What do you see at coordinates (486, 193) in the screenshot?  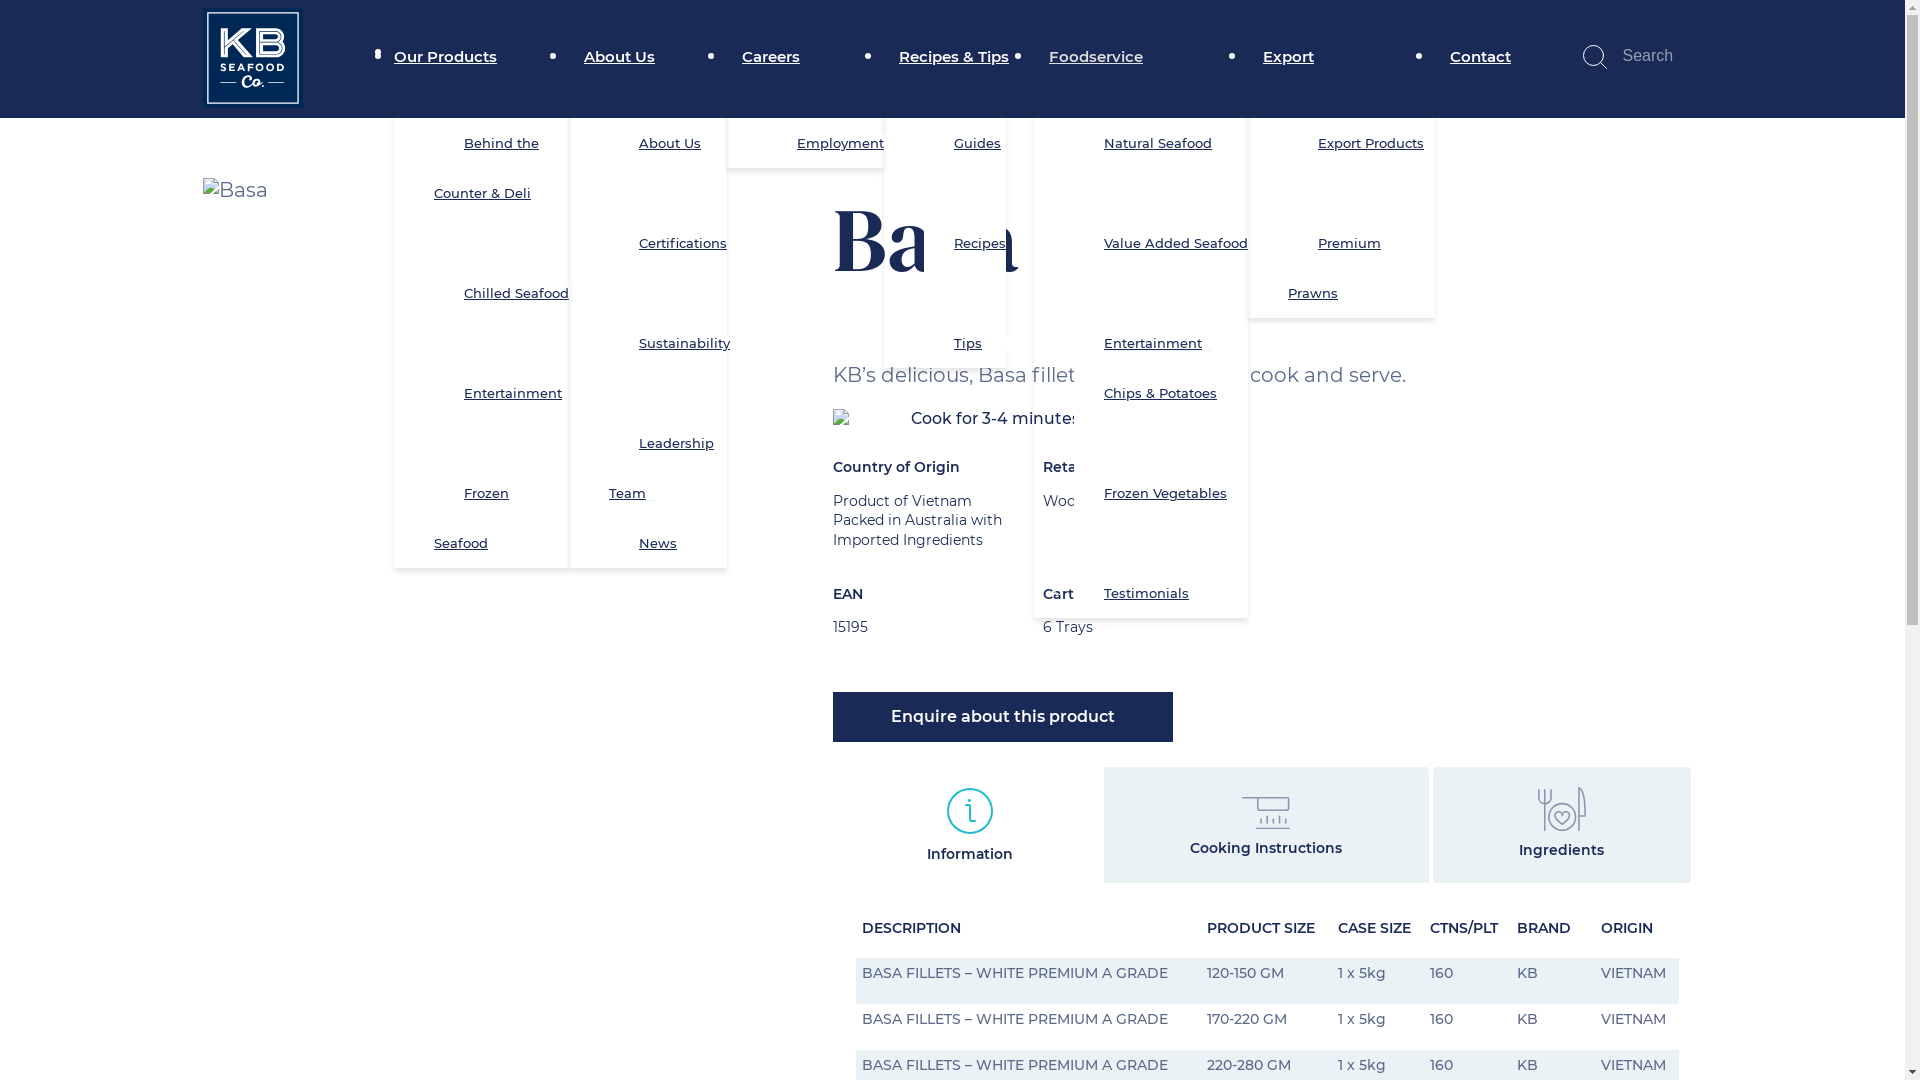 I see `Behind the Counter & Deli` at bounding box center [486, 193].